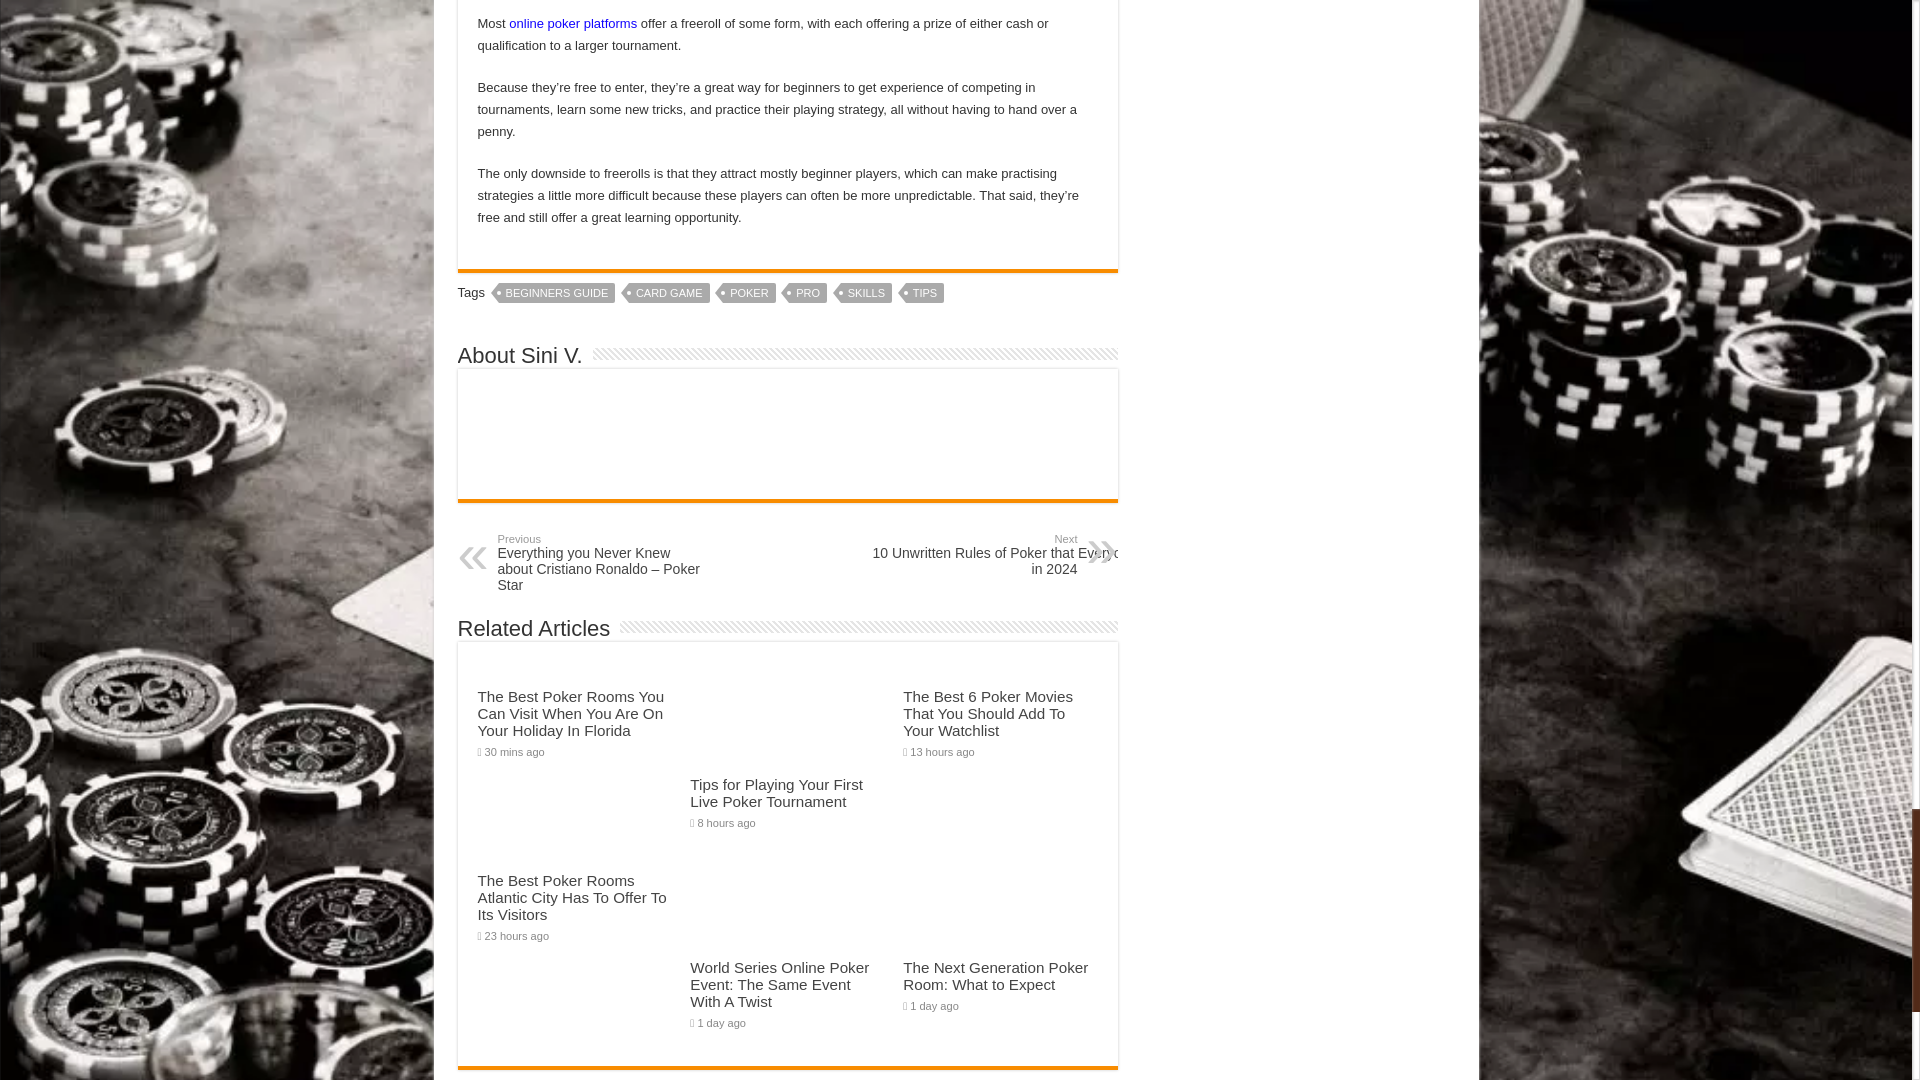  What do you see at coordinates (779, 984) in the screenshot?
I see `World Series Online Poker Event: The Same Event With A Twist` at bounding box center [779, 984].